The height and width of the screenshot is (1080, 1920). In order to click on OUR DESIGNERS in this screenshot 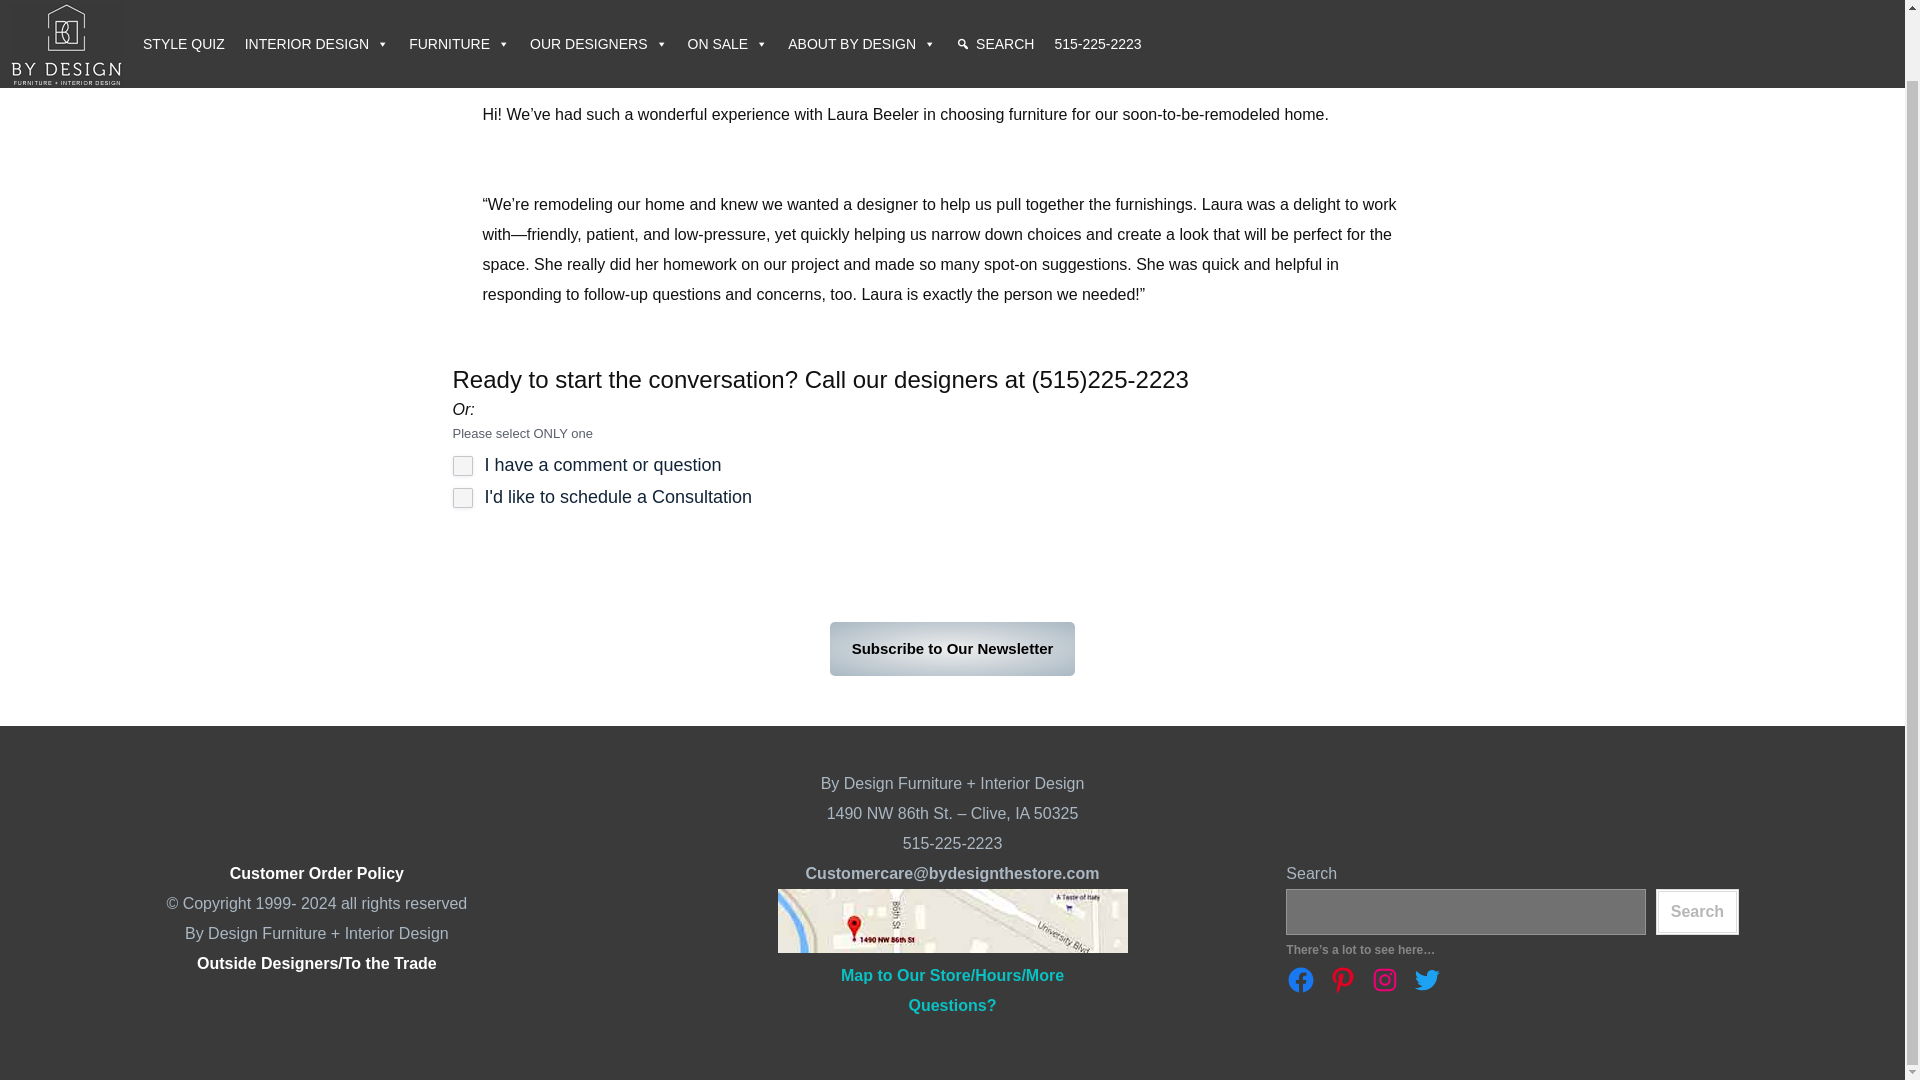, I will do `click(598, 8)`.